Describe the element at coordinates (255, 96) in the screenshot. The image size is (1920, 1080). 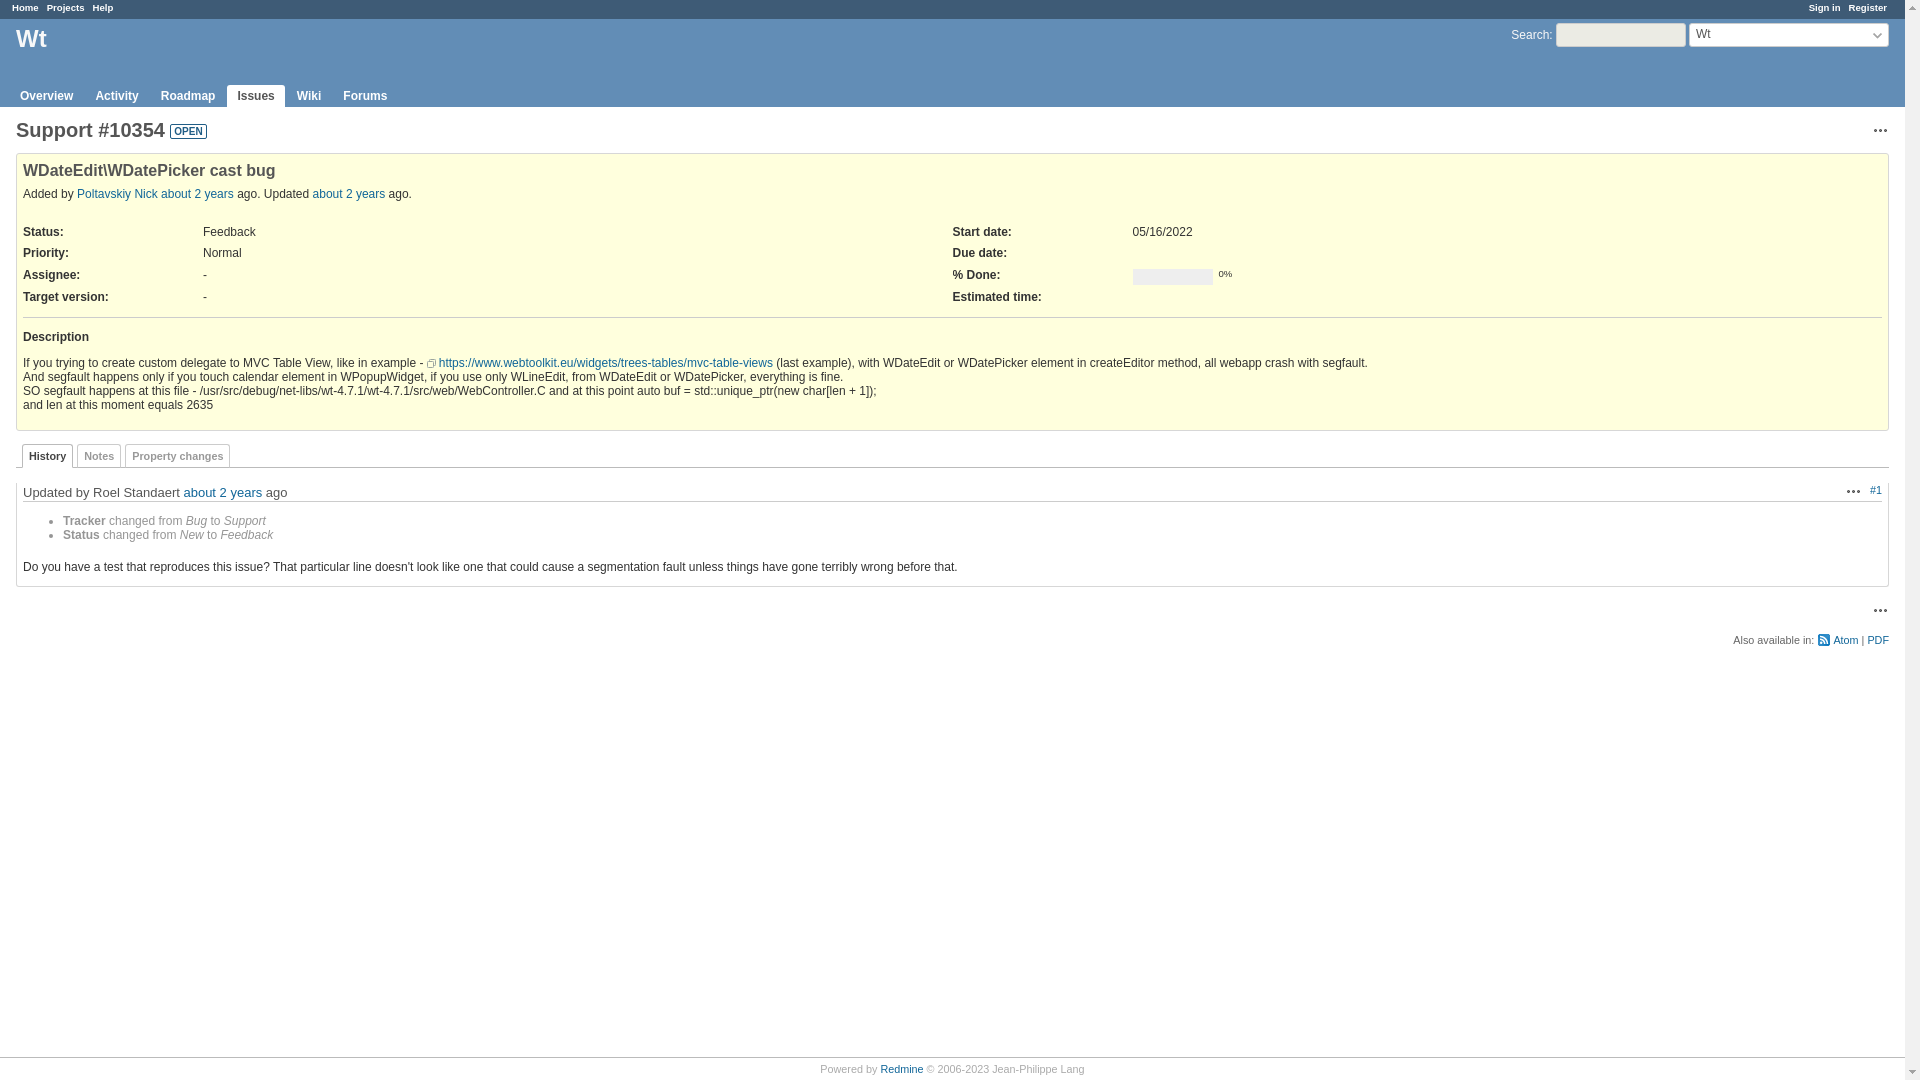
I see `Issues` at that location.